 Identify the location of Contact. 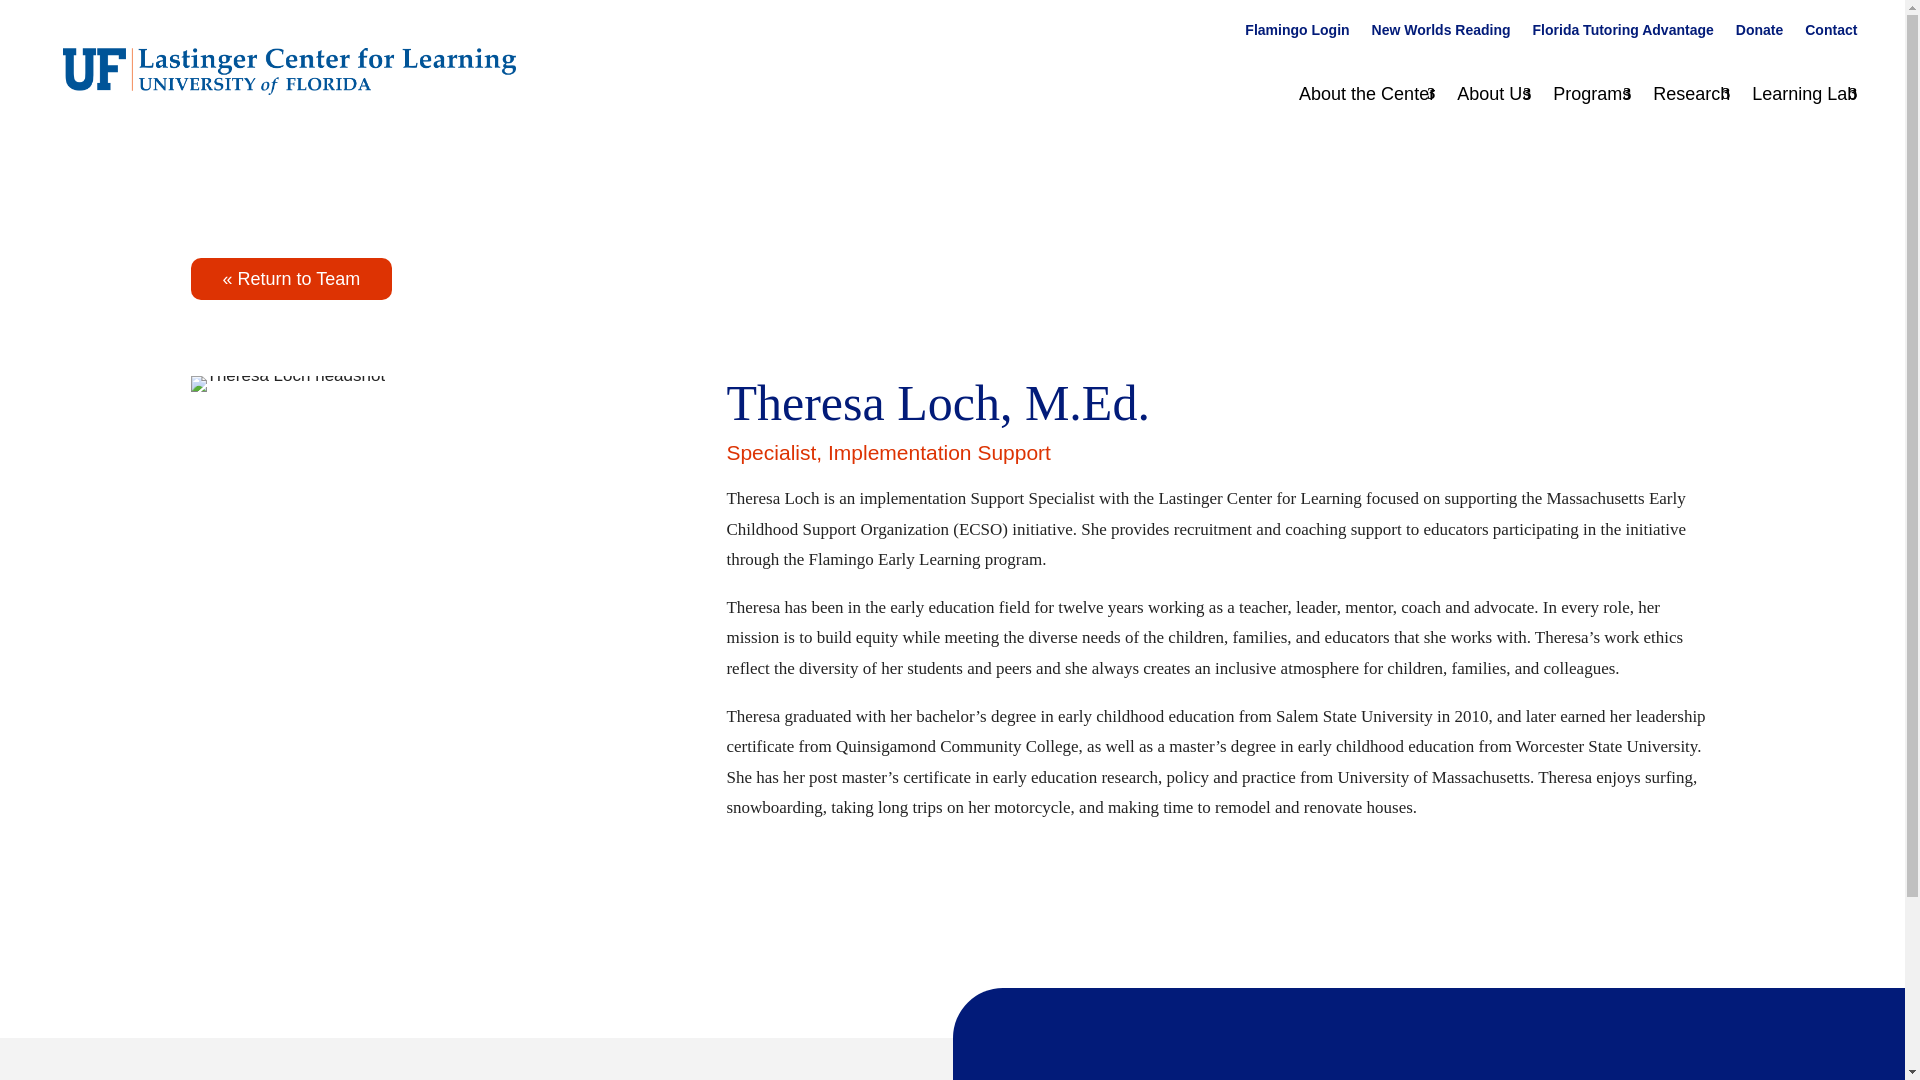
(1830, 34).